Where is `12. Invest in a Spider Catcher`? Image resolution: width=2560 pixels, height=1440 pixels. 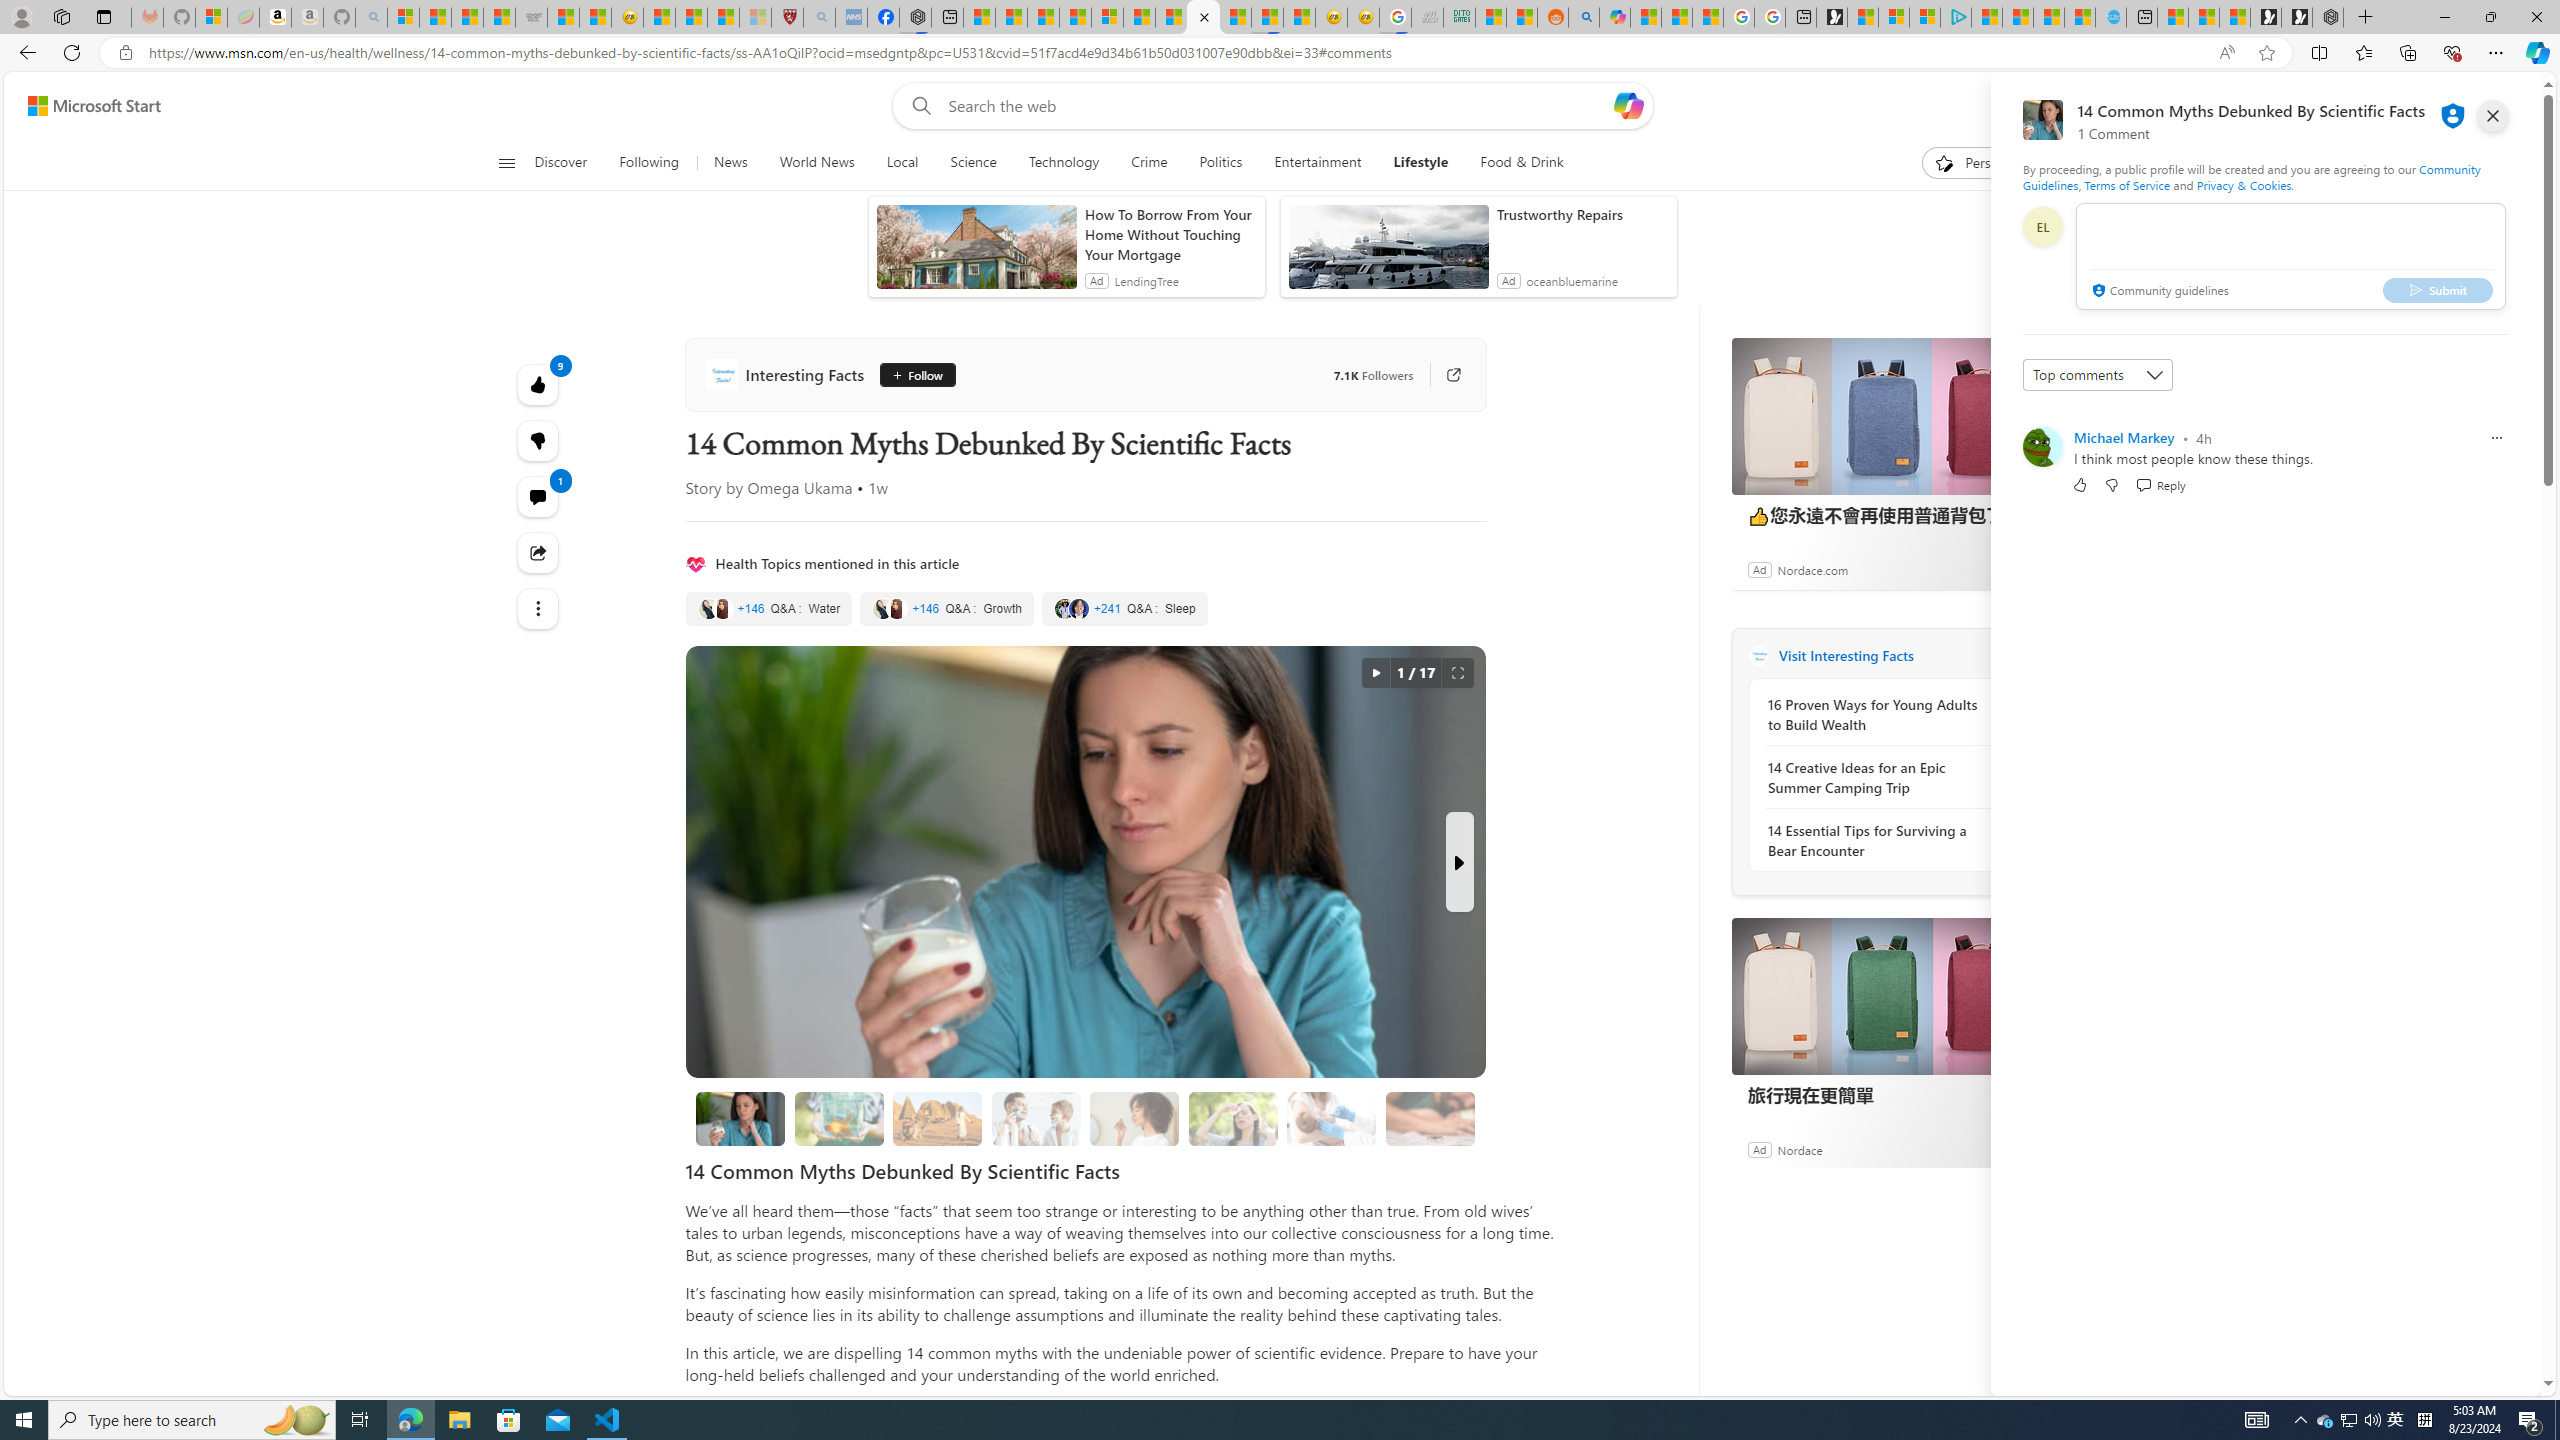 12. Invest in a Spider Catcher is located at coordinates (1429, 1118).